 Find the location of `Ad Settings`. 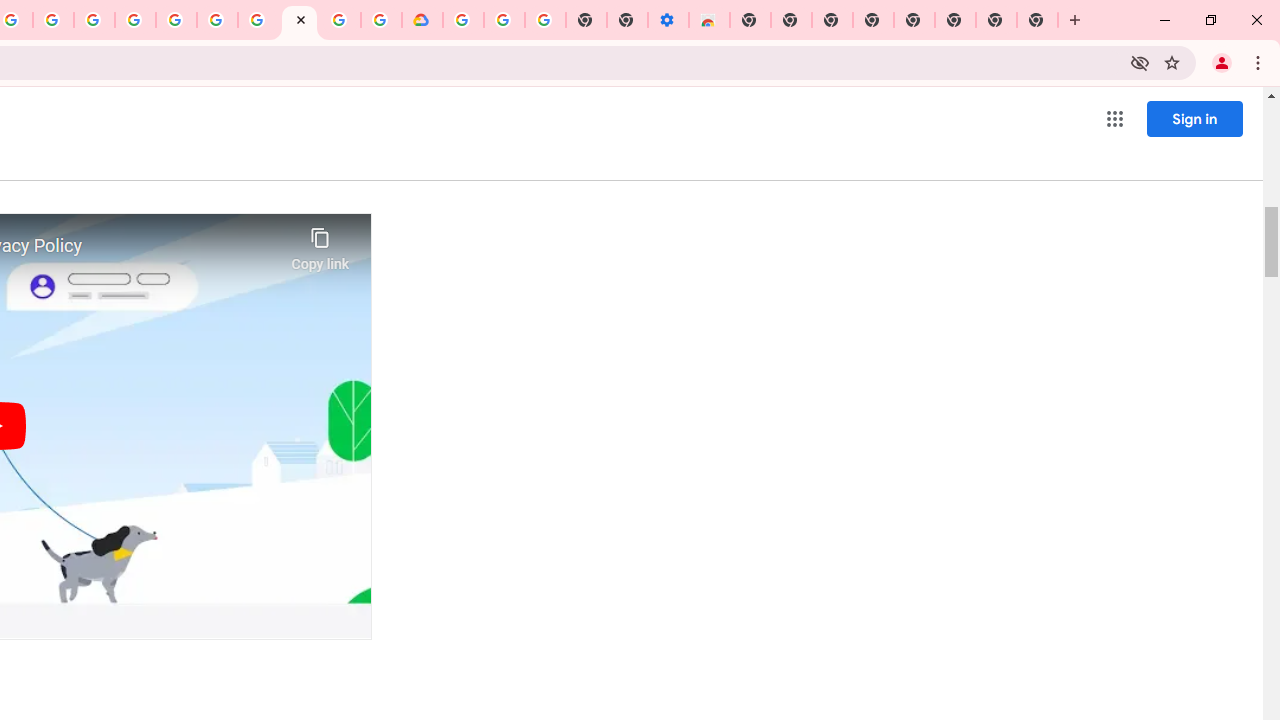

Ad Settings is located at coordinates (136, 20).